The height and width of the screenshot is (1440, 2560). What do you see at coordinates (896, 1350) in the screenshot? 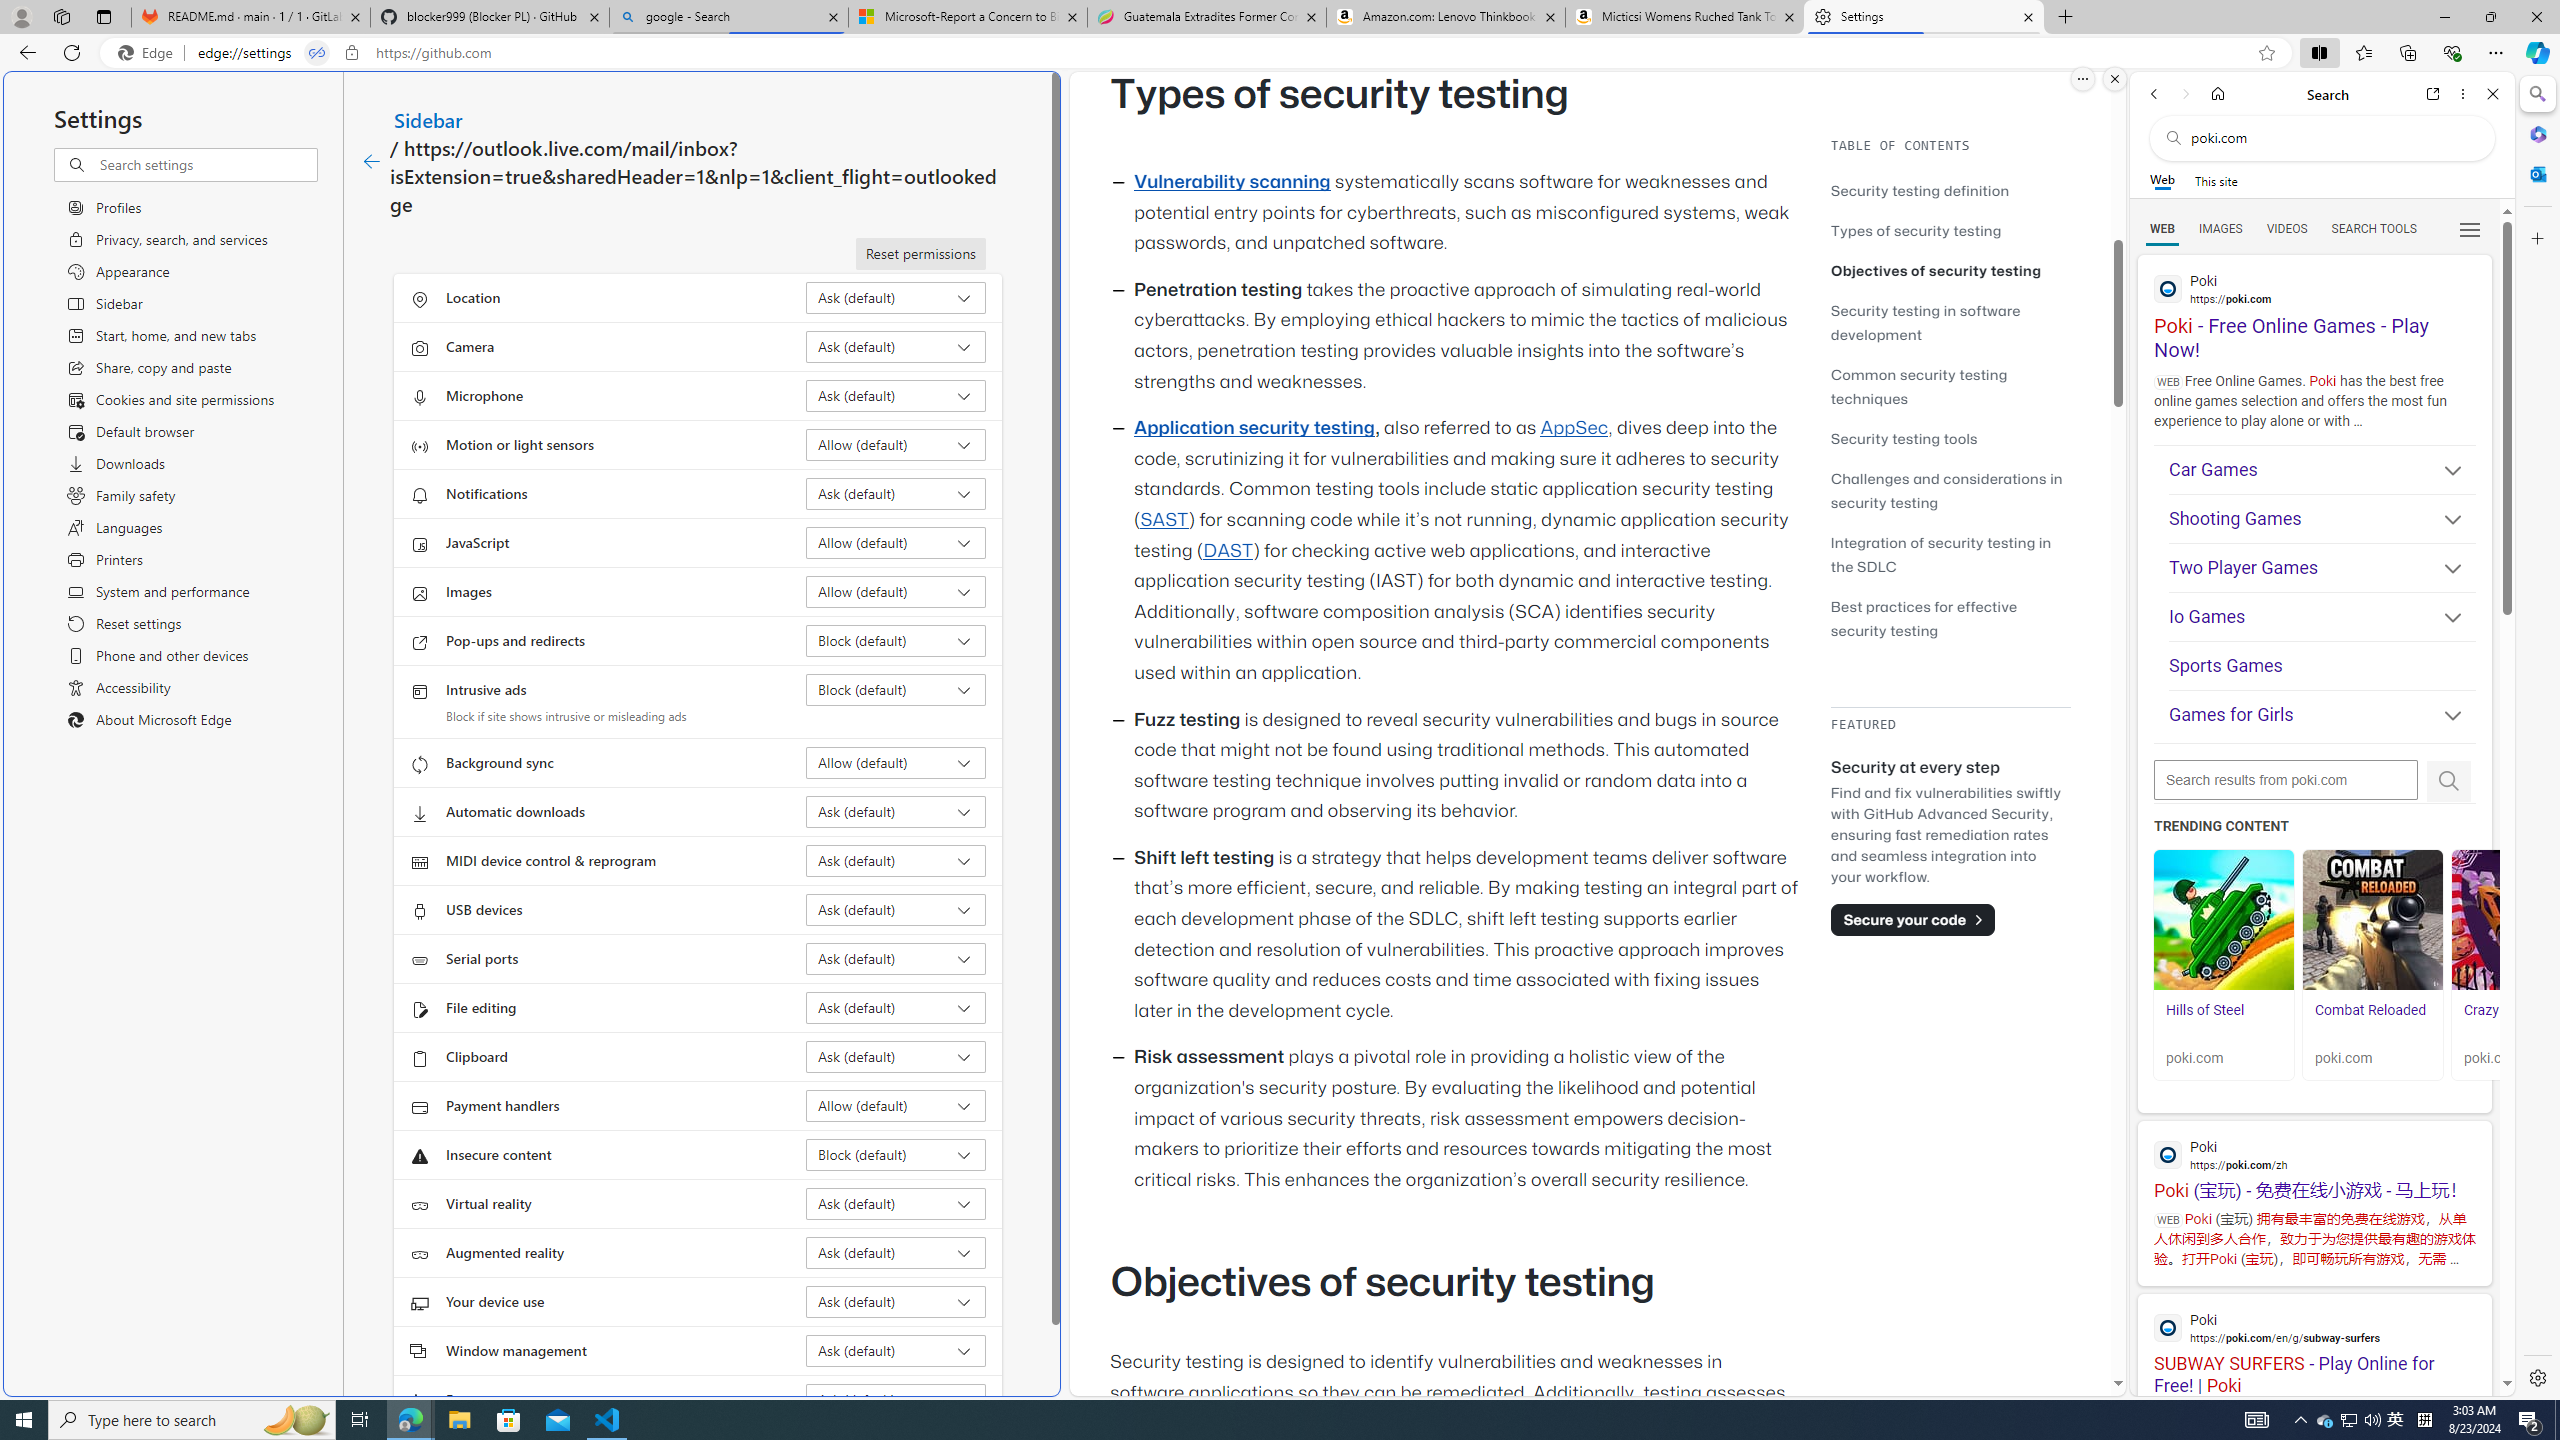
I see `Window management Ask (default)` at bounding box center [896, 1350].